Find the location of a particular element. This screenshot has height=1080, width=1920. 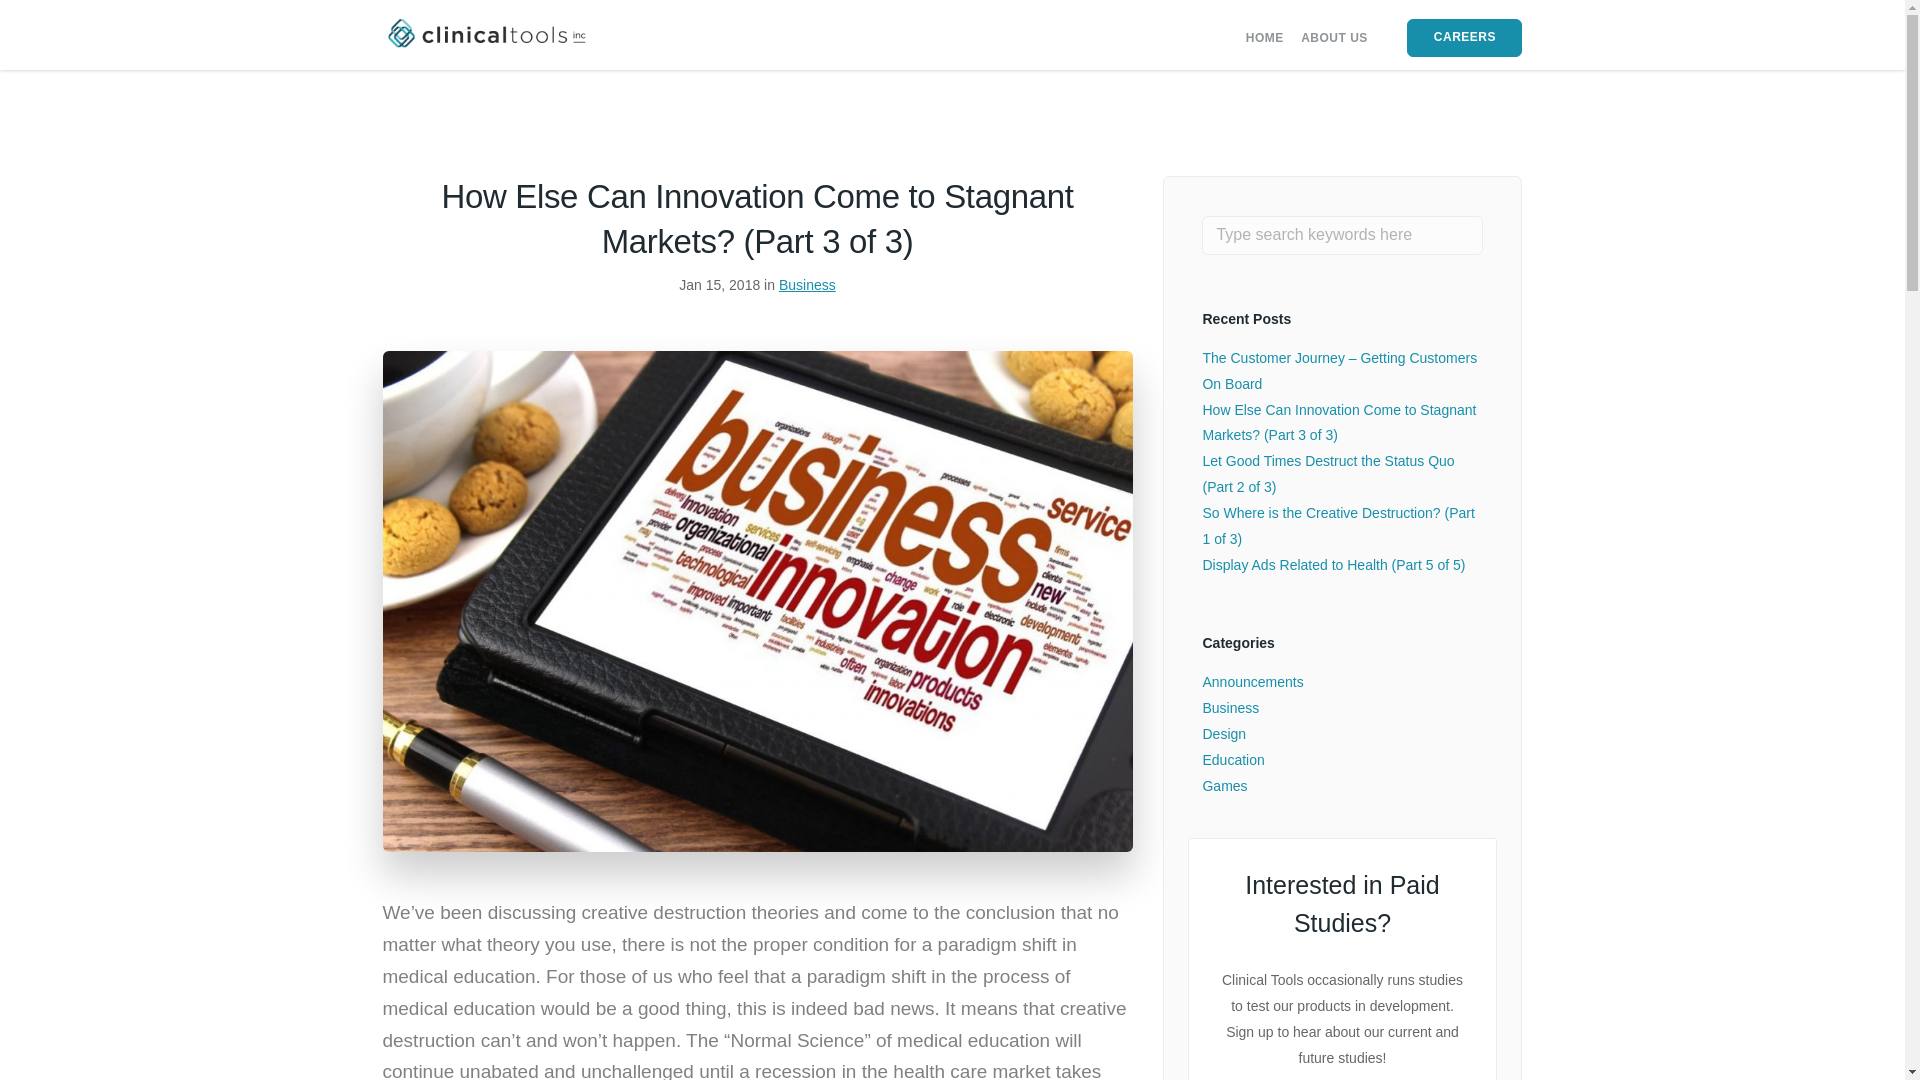

Design is located at coordinates (1224, 733).